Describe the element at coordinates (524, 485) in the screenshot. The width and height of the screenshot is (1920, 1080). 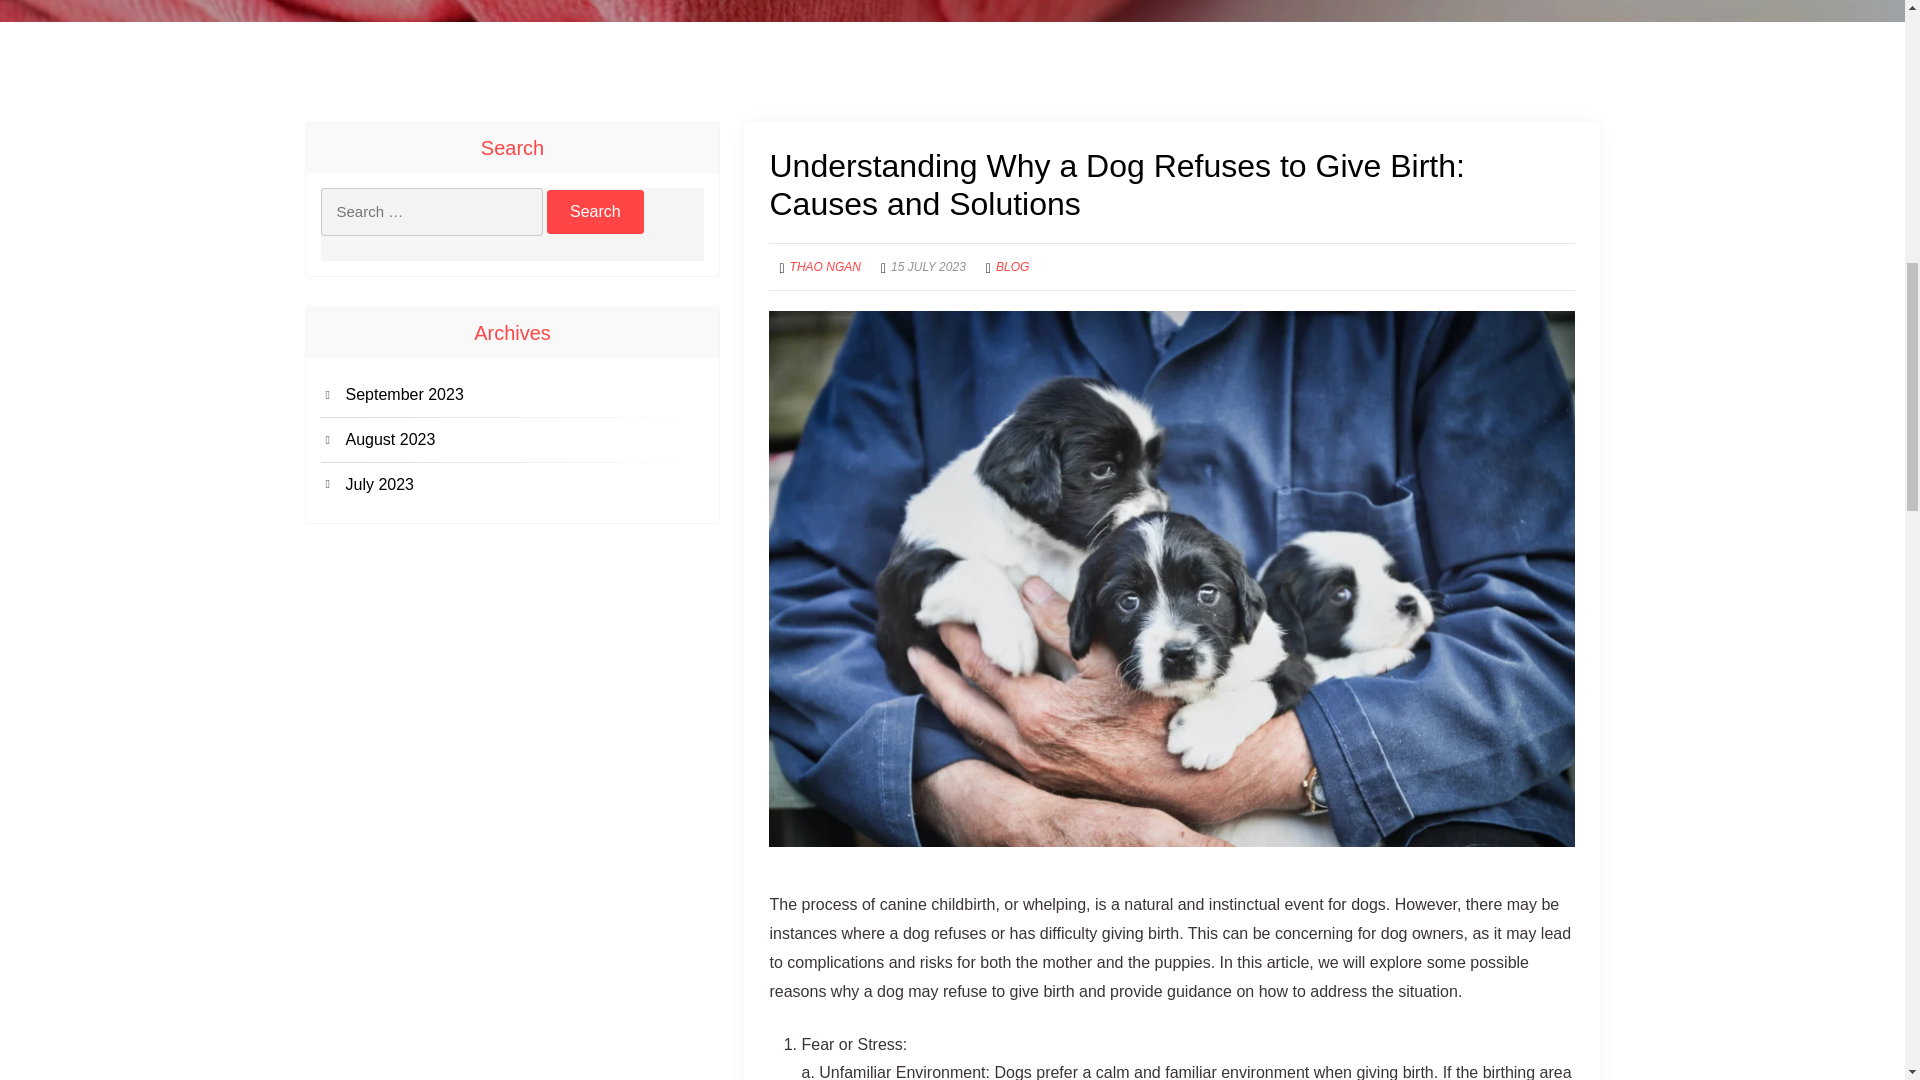
I see `July 2023` at that location.